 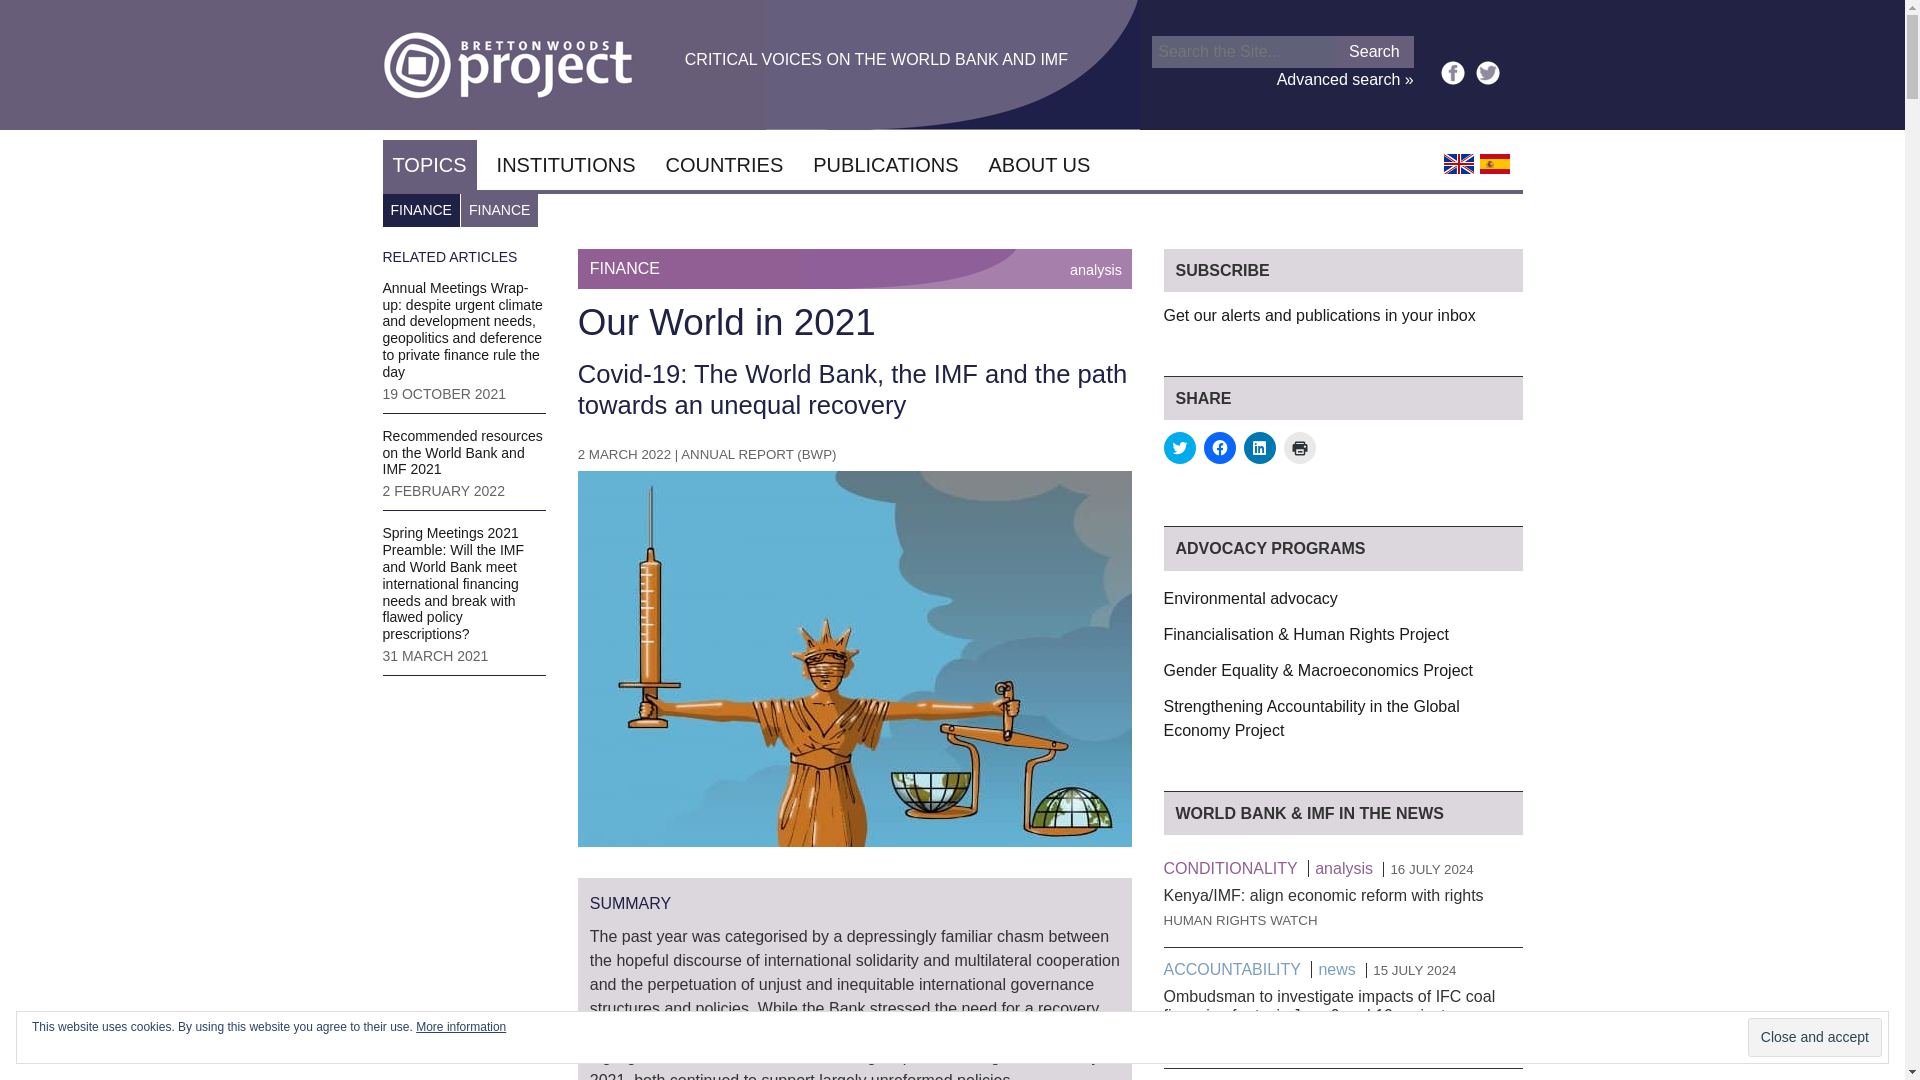 What do you see at coordinates (1374, 52) in the screenshot?
I see `Search` at bounding box center [1374, 52].